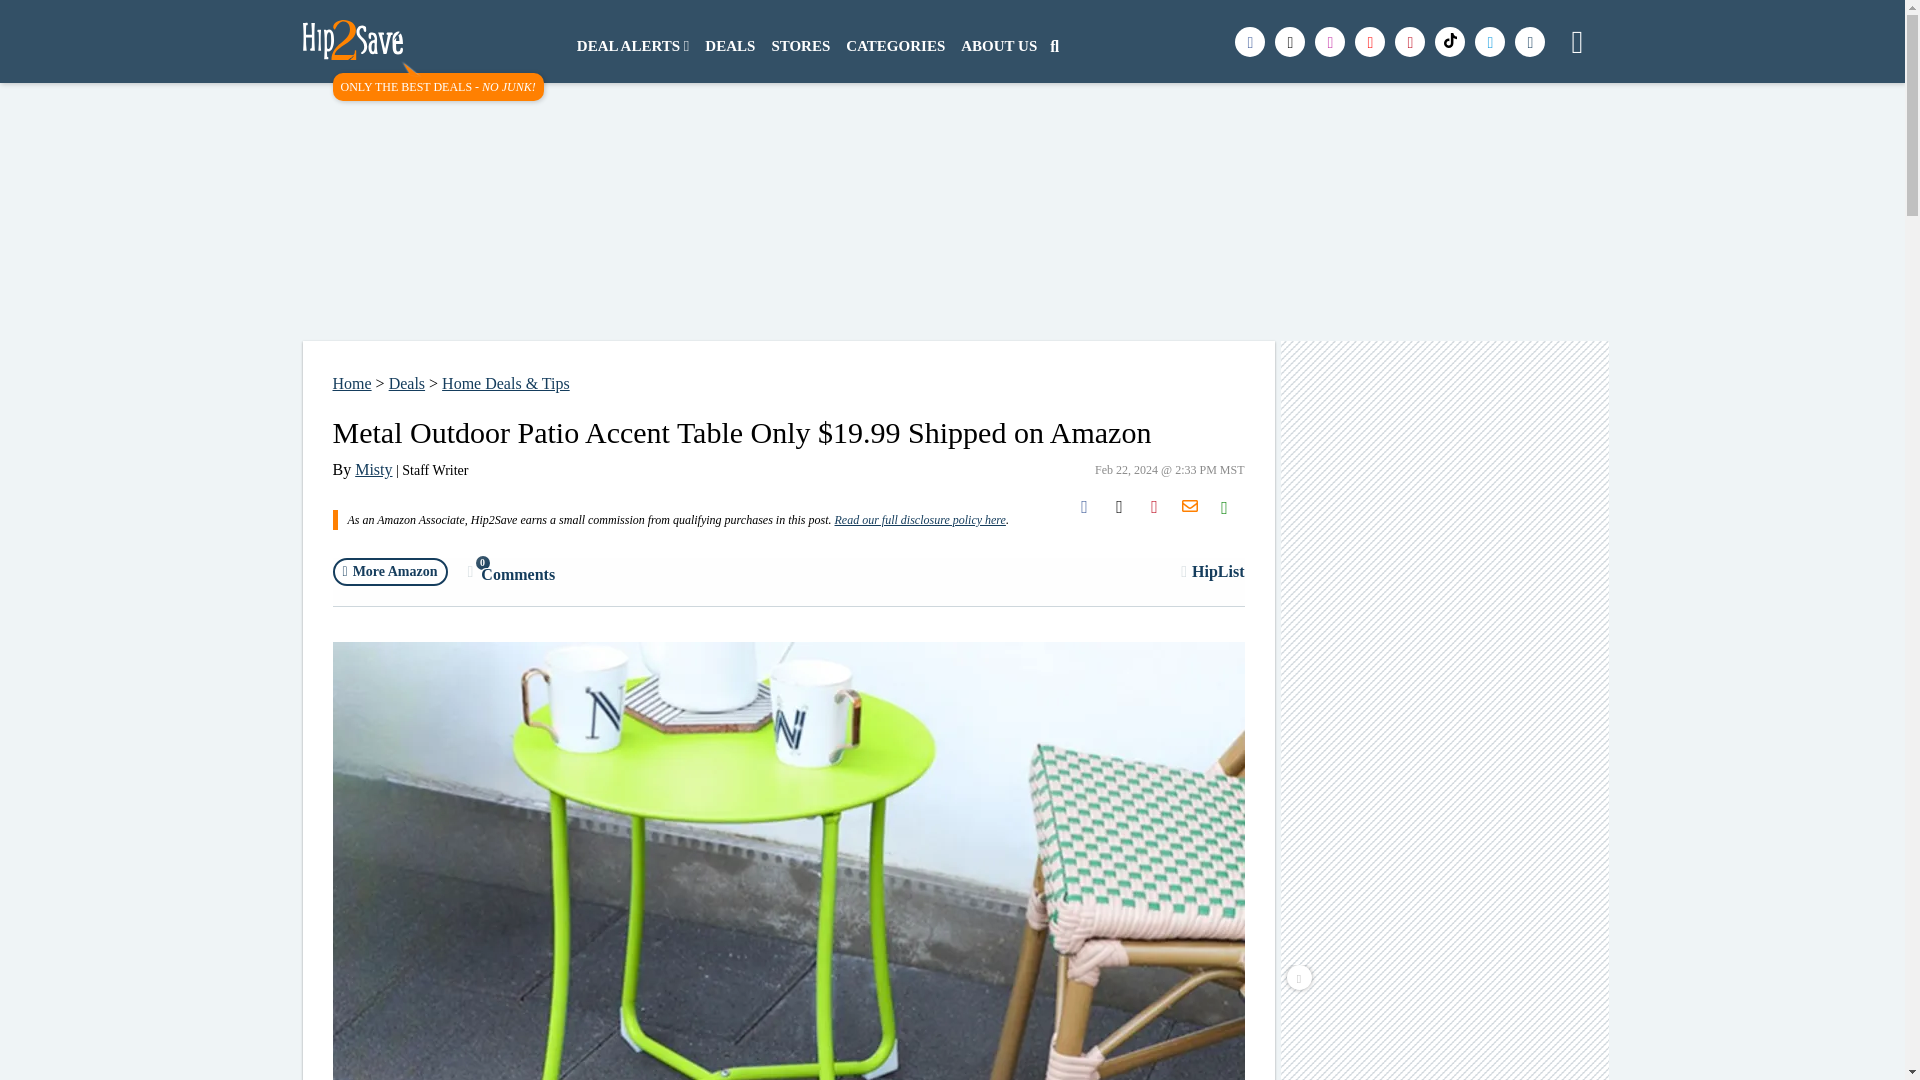 The height and width of the screenshot is (1080, 1920). What do you see at coordinates (800, 46) in the screenshot?
I see `STORES` at bounding box center [800, 46].